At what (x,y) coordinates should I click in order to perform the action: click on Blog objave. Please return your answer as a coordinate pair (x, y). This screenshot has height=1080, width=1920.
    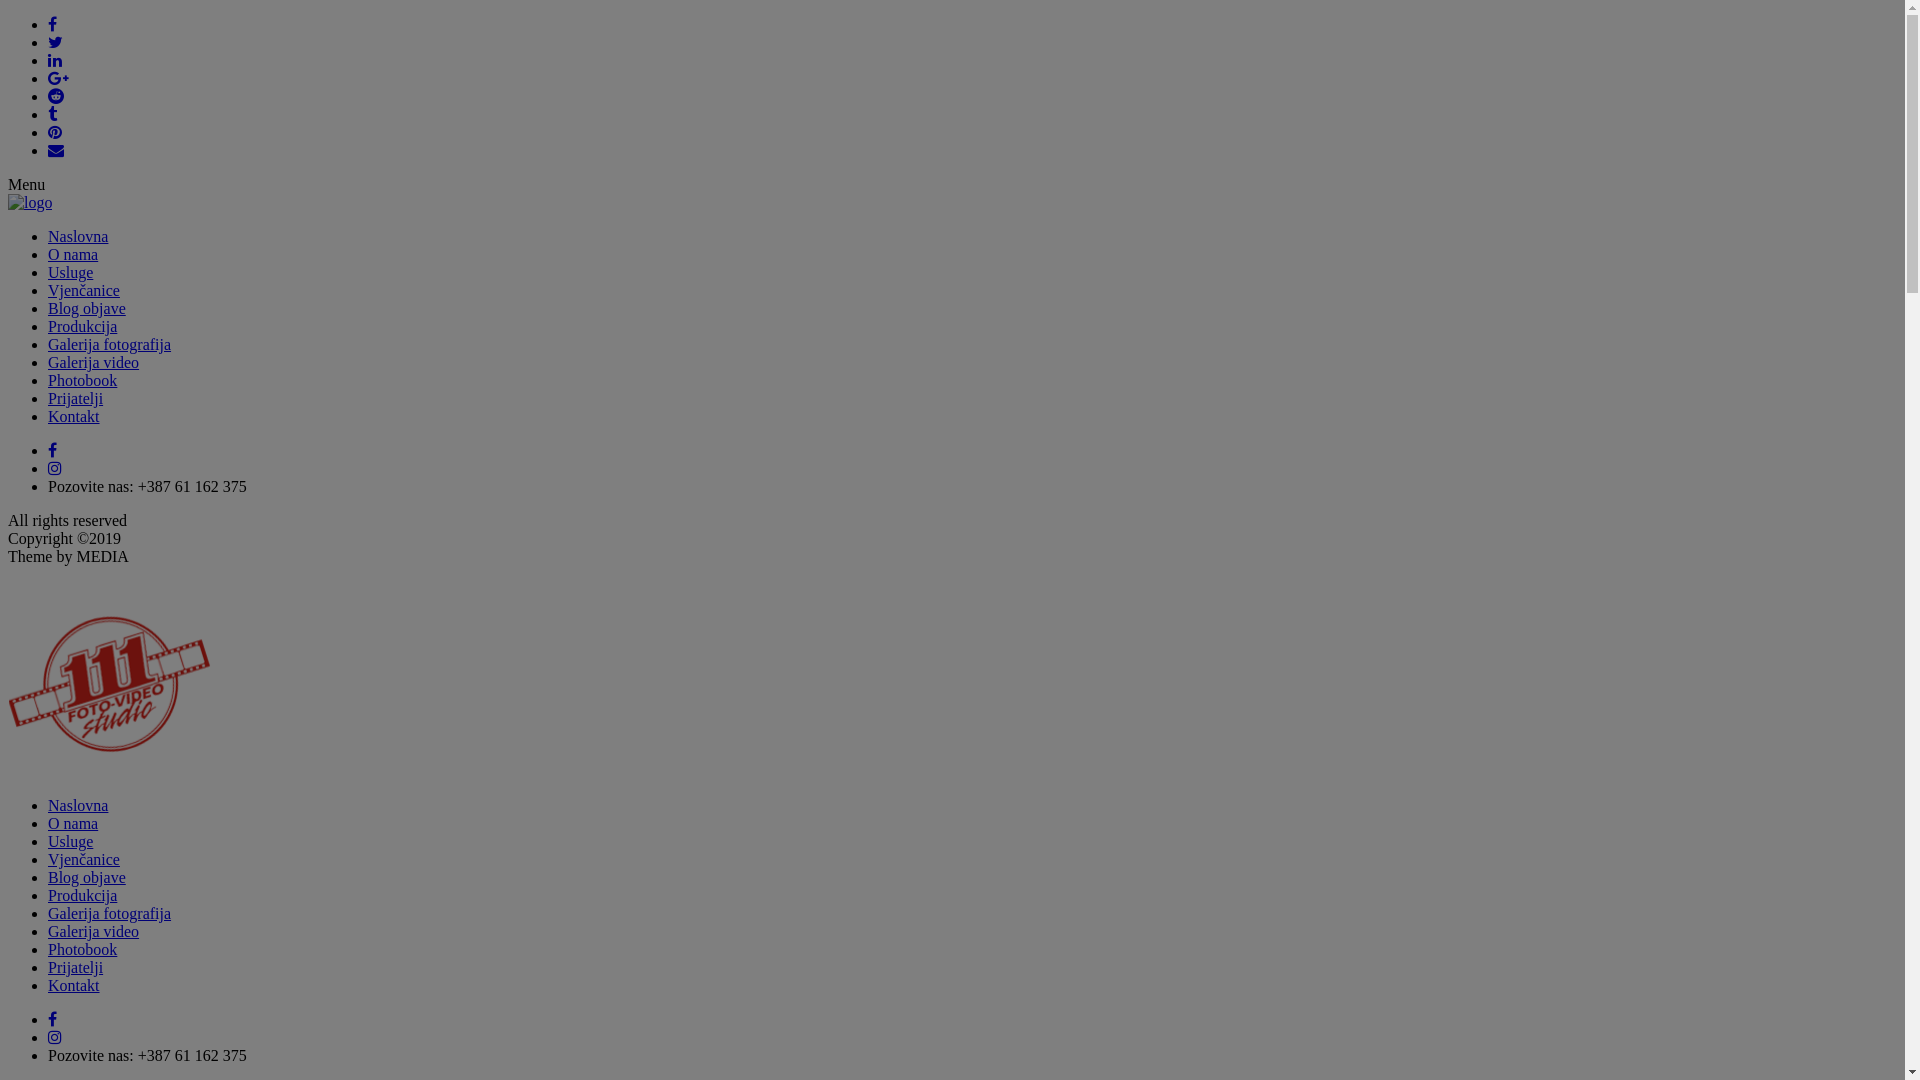
    Looking at the image, I should click on (87, 878).